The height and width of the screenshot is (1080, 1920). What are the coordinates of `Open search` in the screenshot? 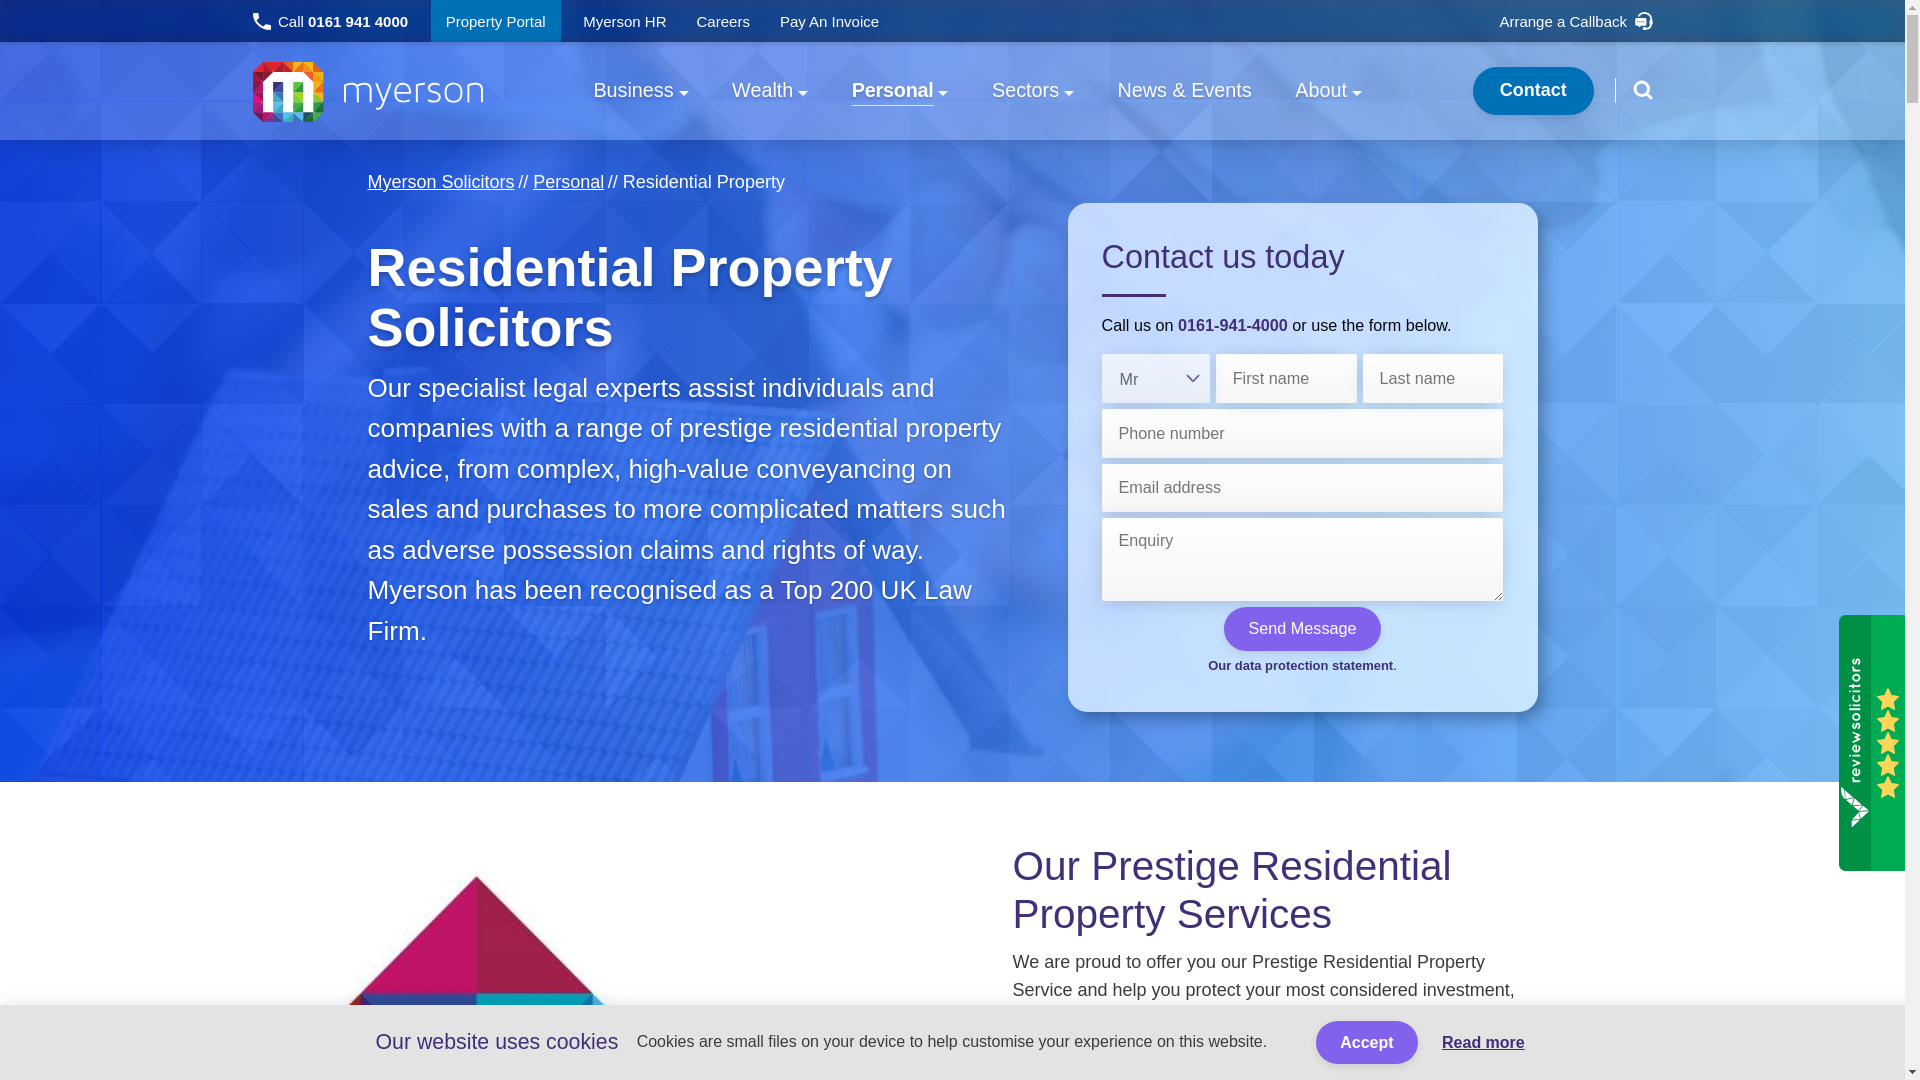 It's located at (1642, 89).